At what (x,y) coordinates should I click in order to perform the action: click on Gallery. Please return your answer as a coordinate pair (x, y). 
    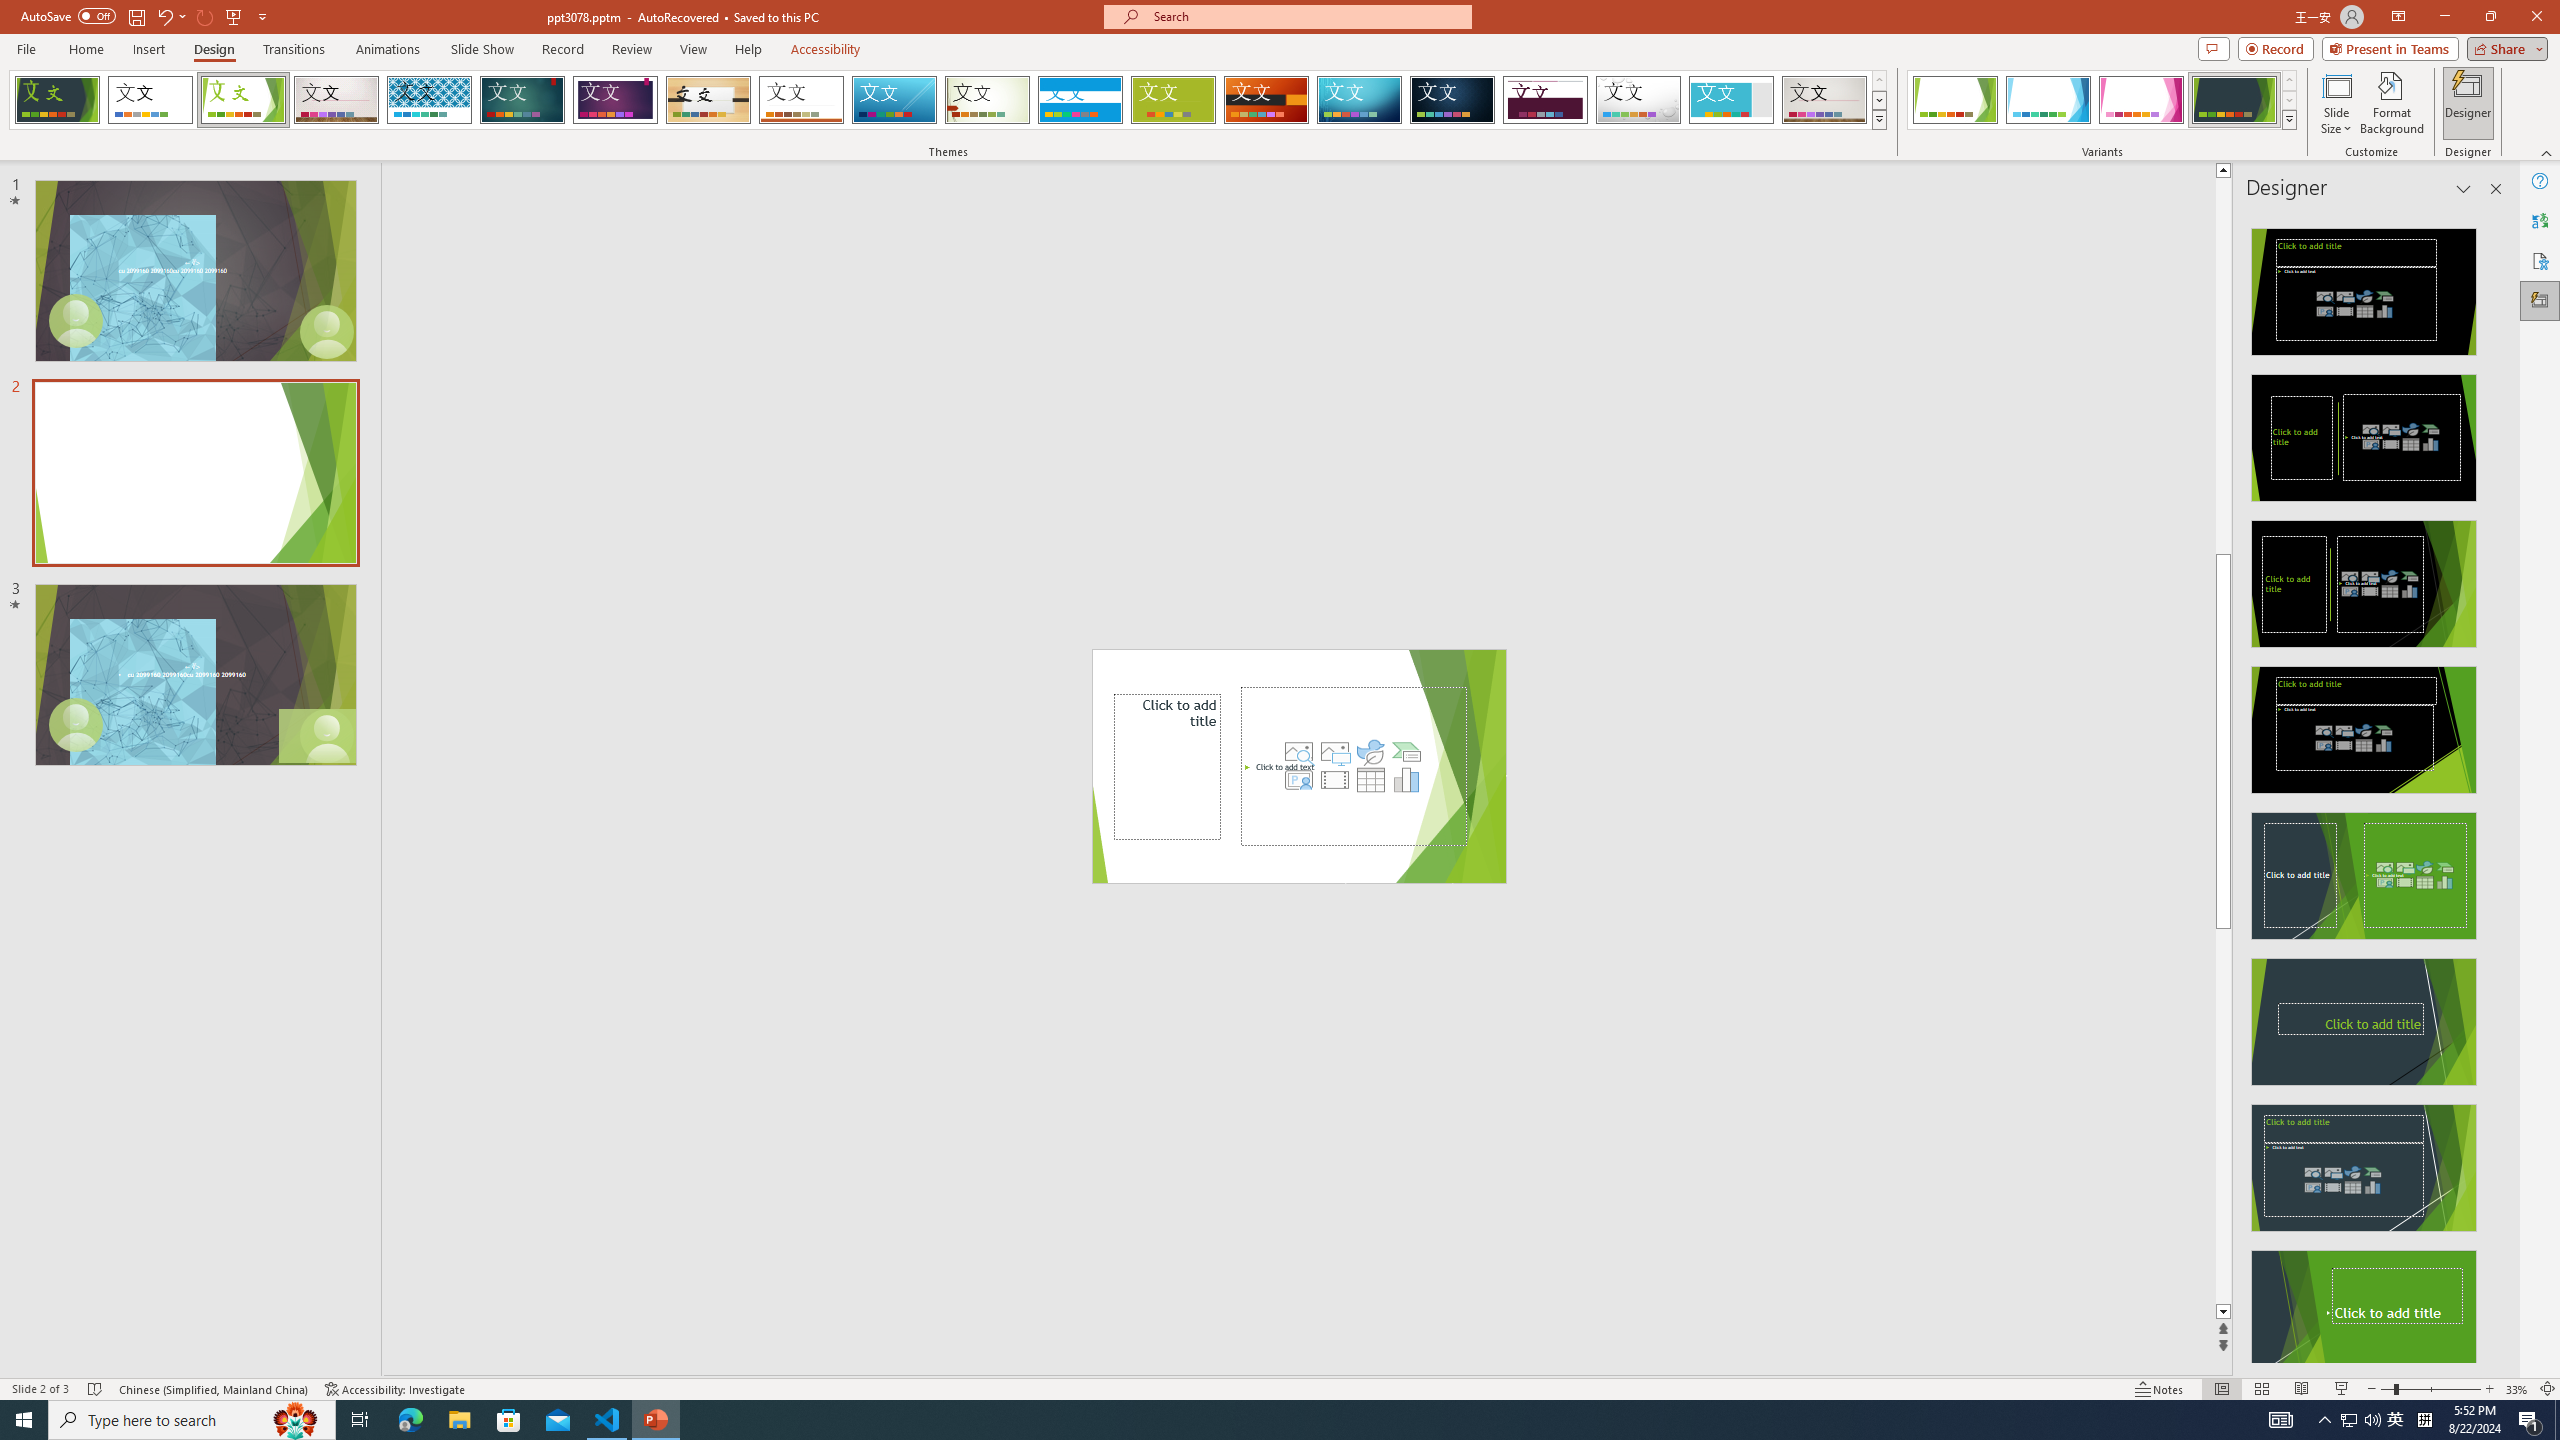
    Looking at the image, I should click on (1825, 100).